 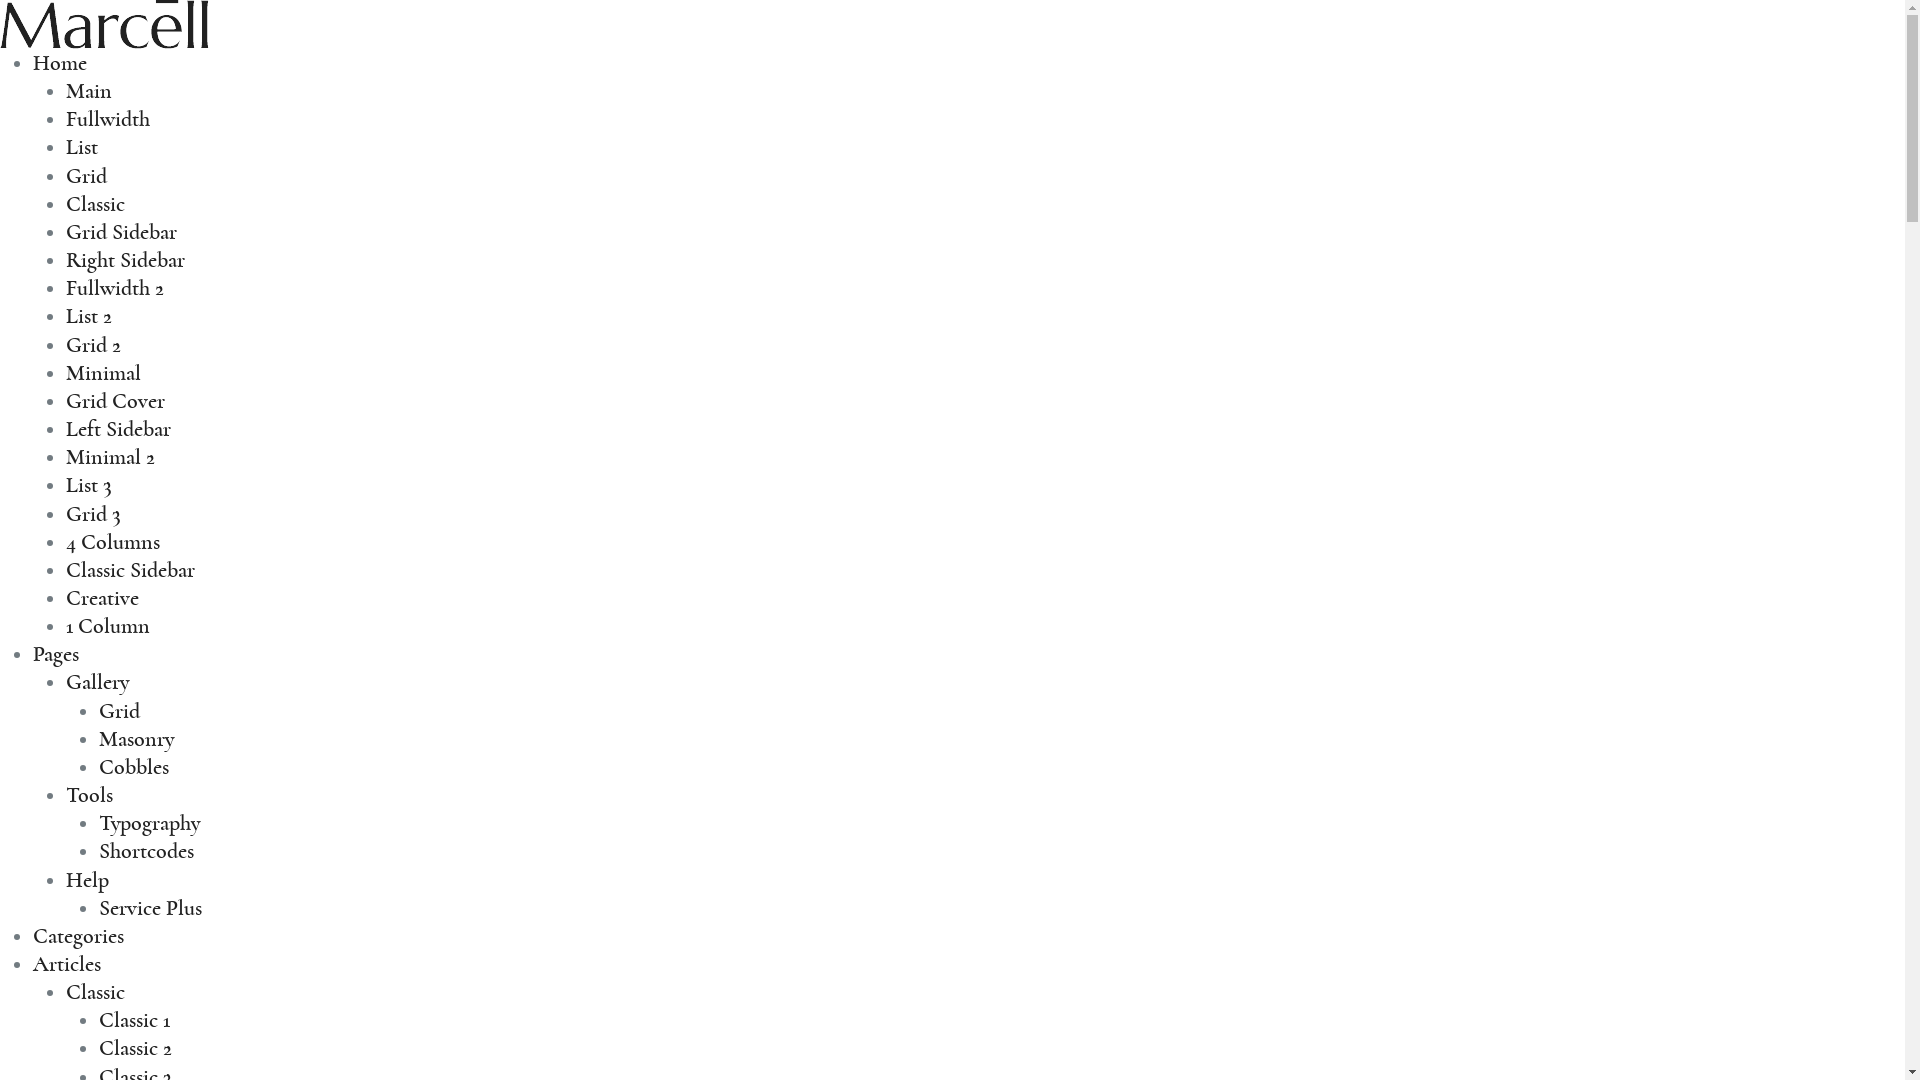 I want to click on 4 Columns, so click(x=113, y=542).